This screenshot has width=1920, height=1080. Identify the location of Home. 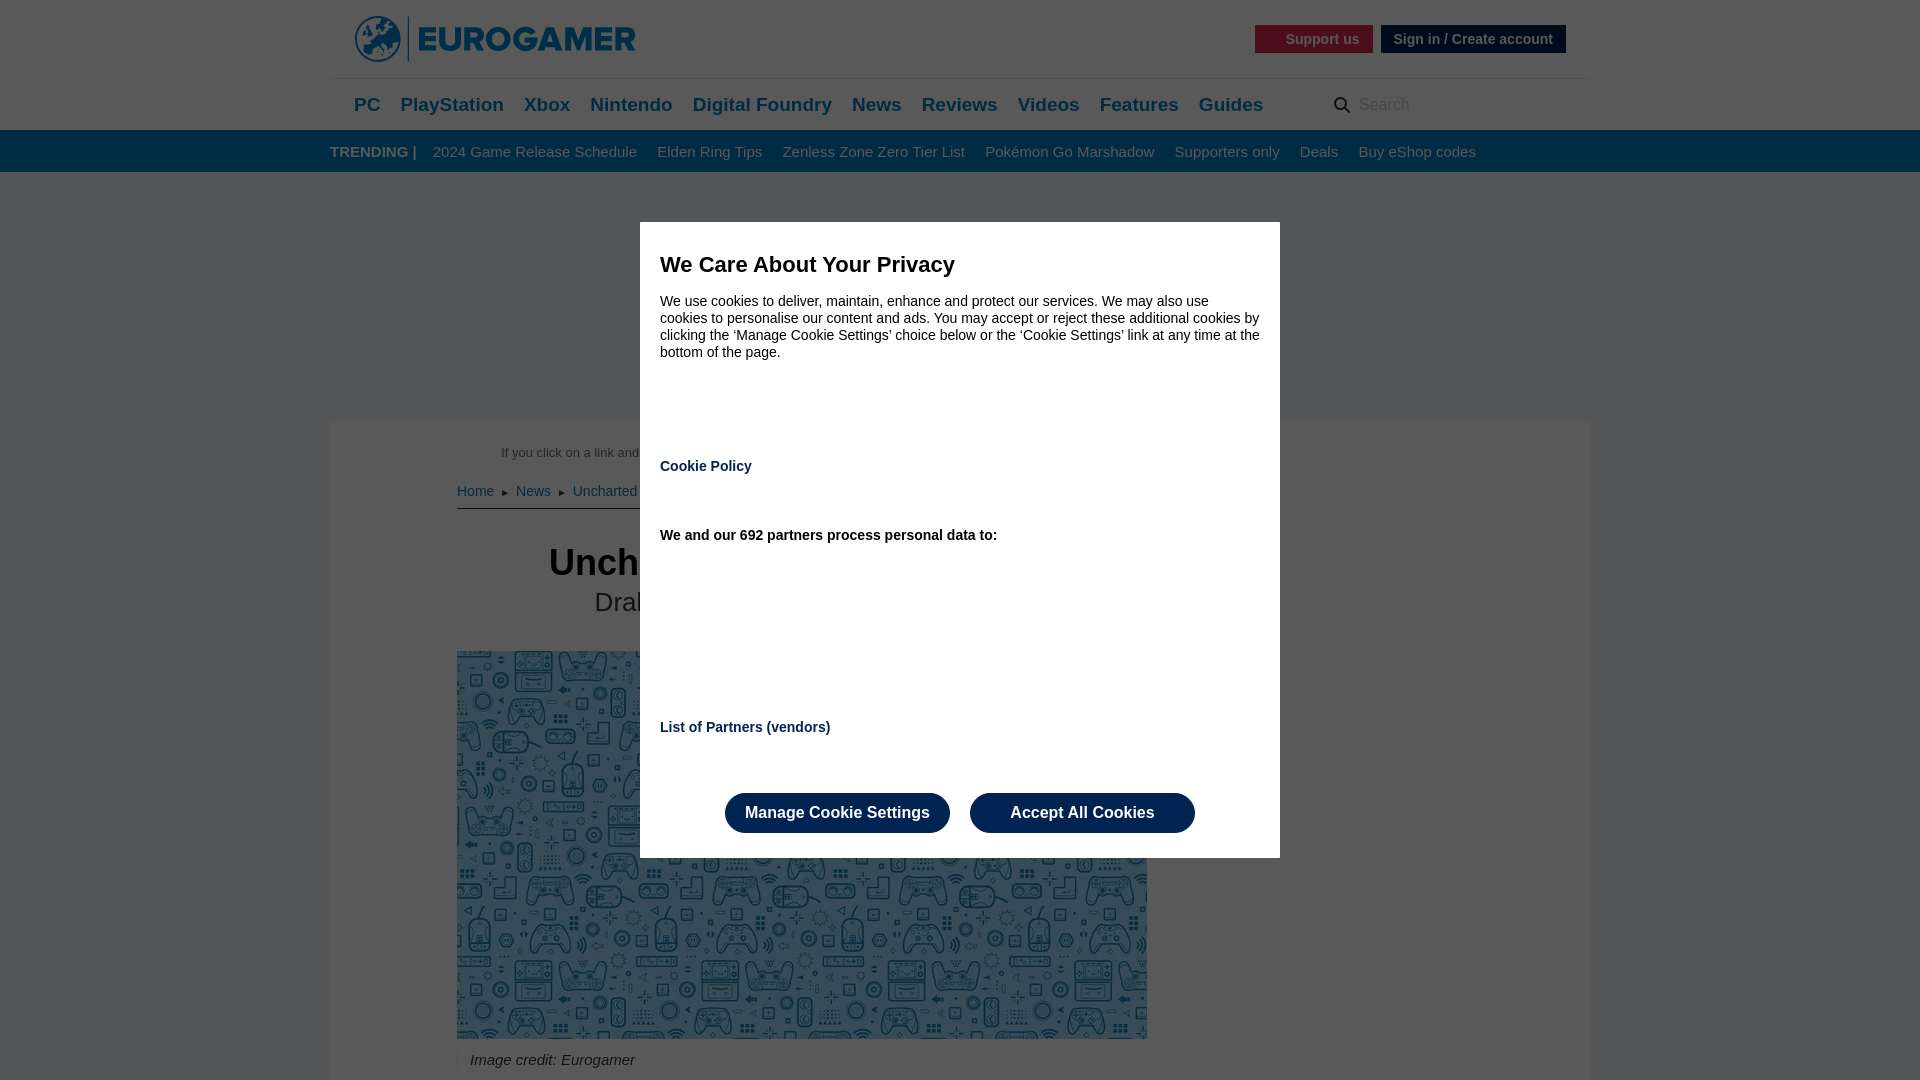
(476, 490).